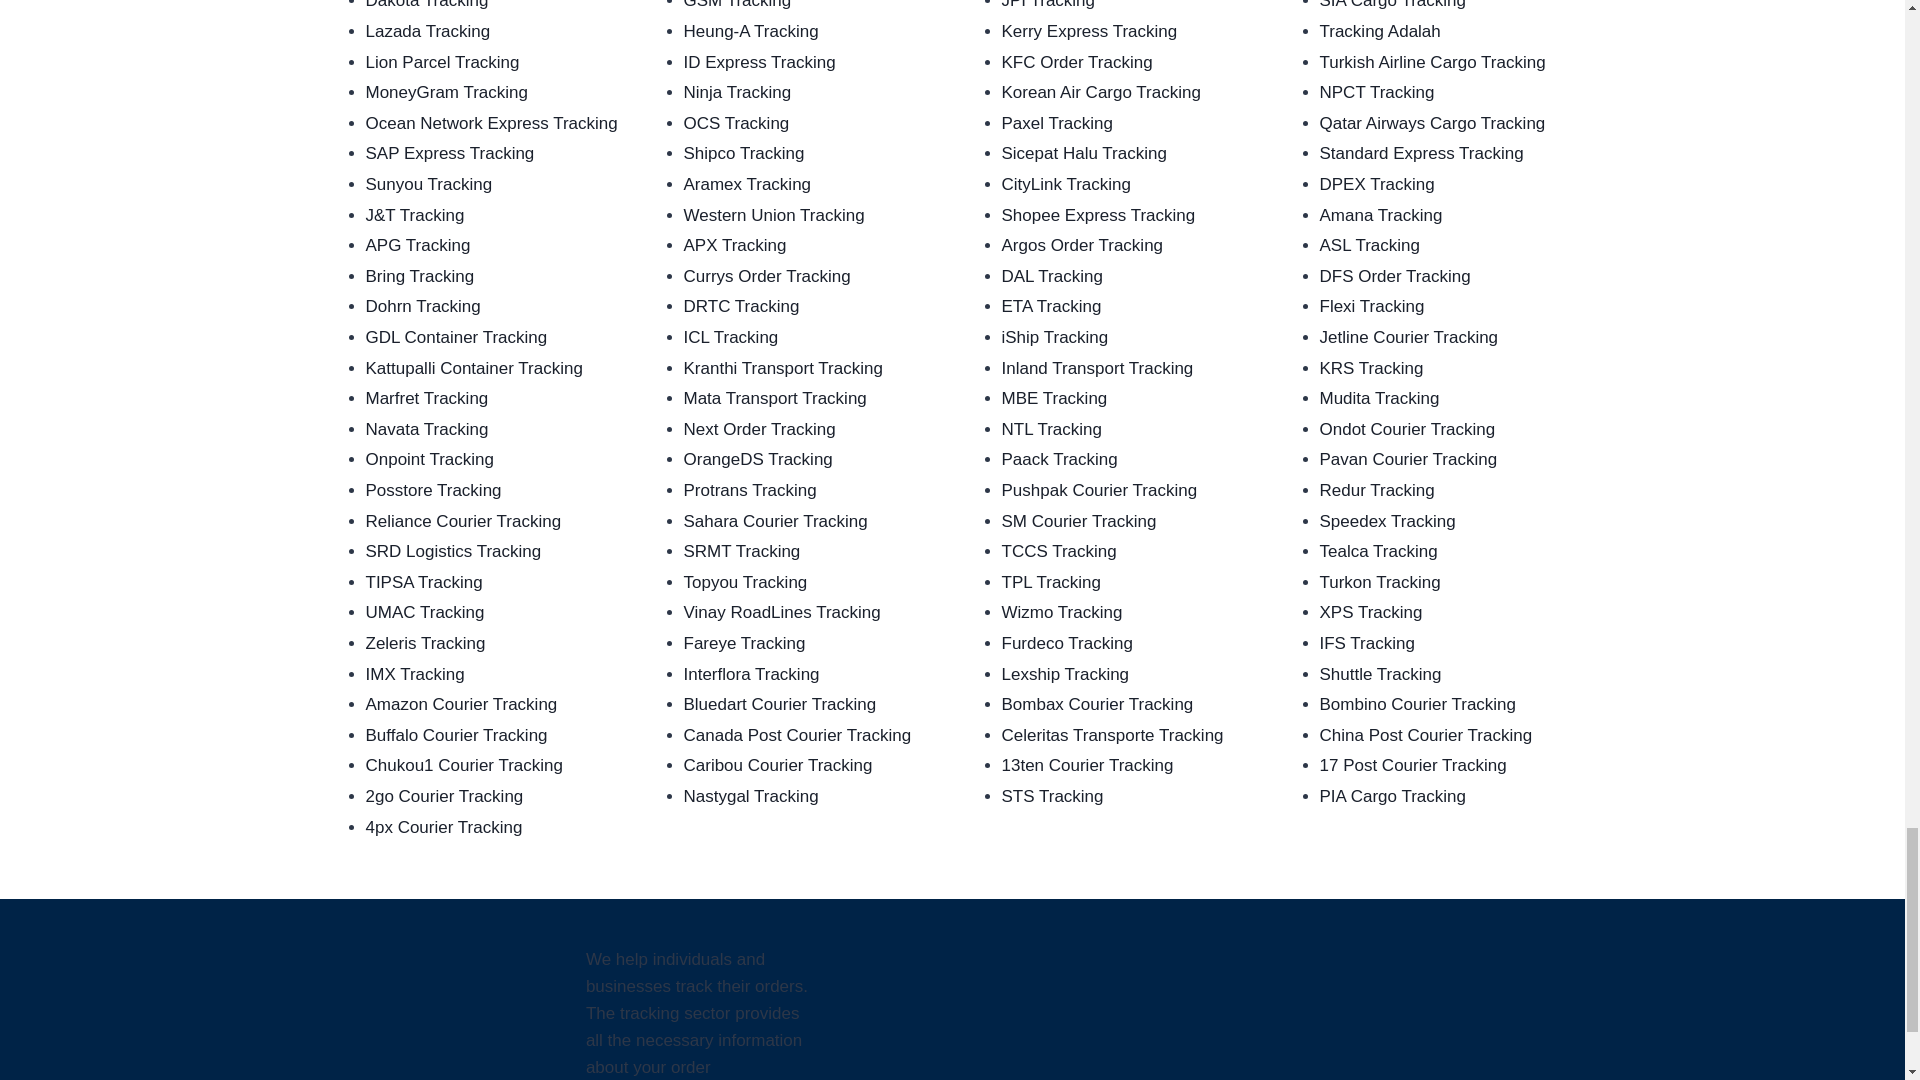 Image resolution: width=1920 pixels, height=1080 pixels. I want to click on Lion Parcel Tracking, so click(443, 62).